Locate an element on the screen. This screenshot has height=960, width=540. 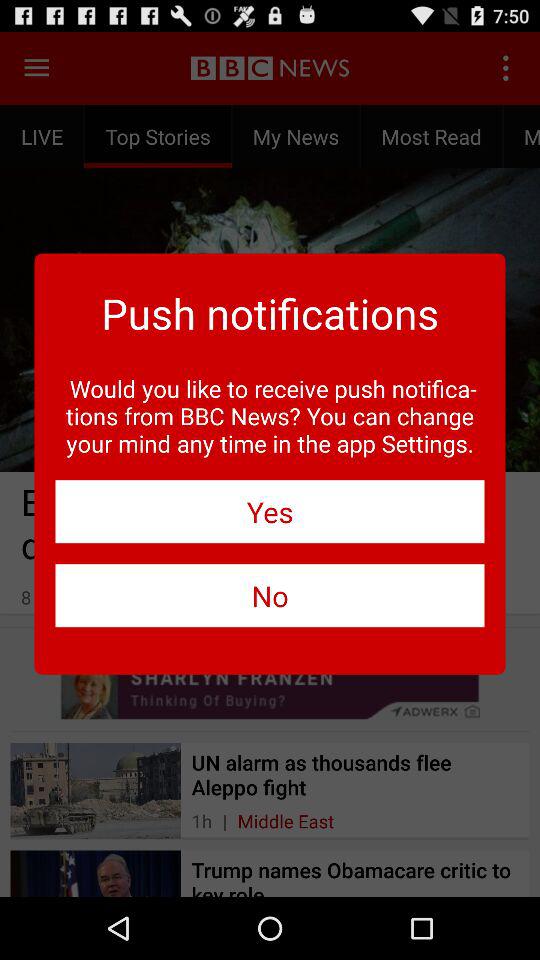
flip to yes icon is located at coordinates (270, 512).